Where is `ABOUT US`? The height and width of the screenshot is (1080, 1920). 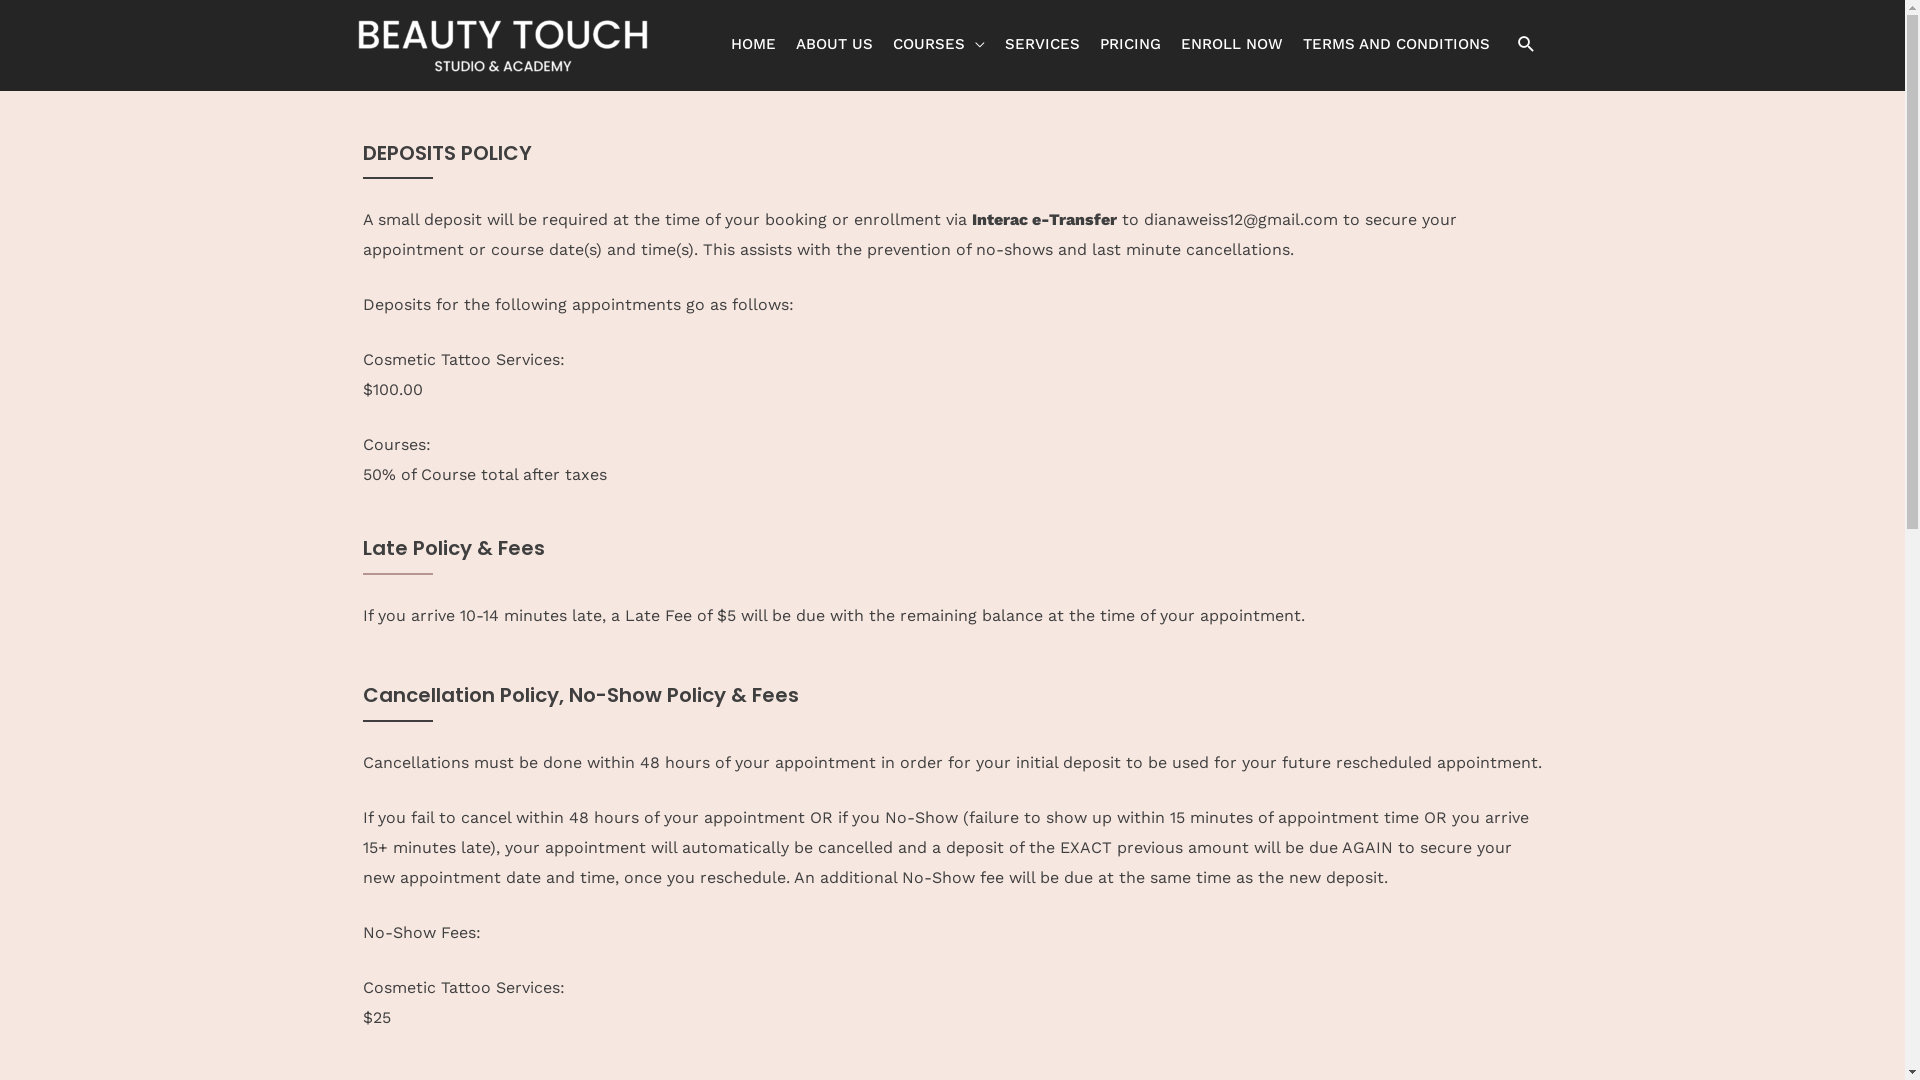 ABOUT US is located at coordinates (834, 44).